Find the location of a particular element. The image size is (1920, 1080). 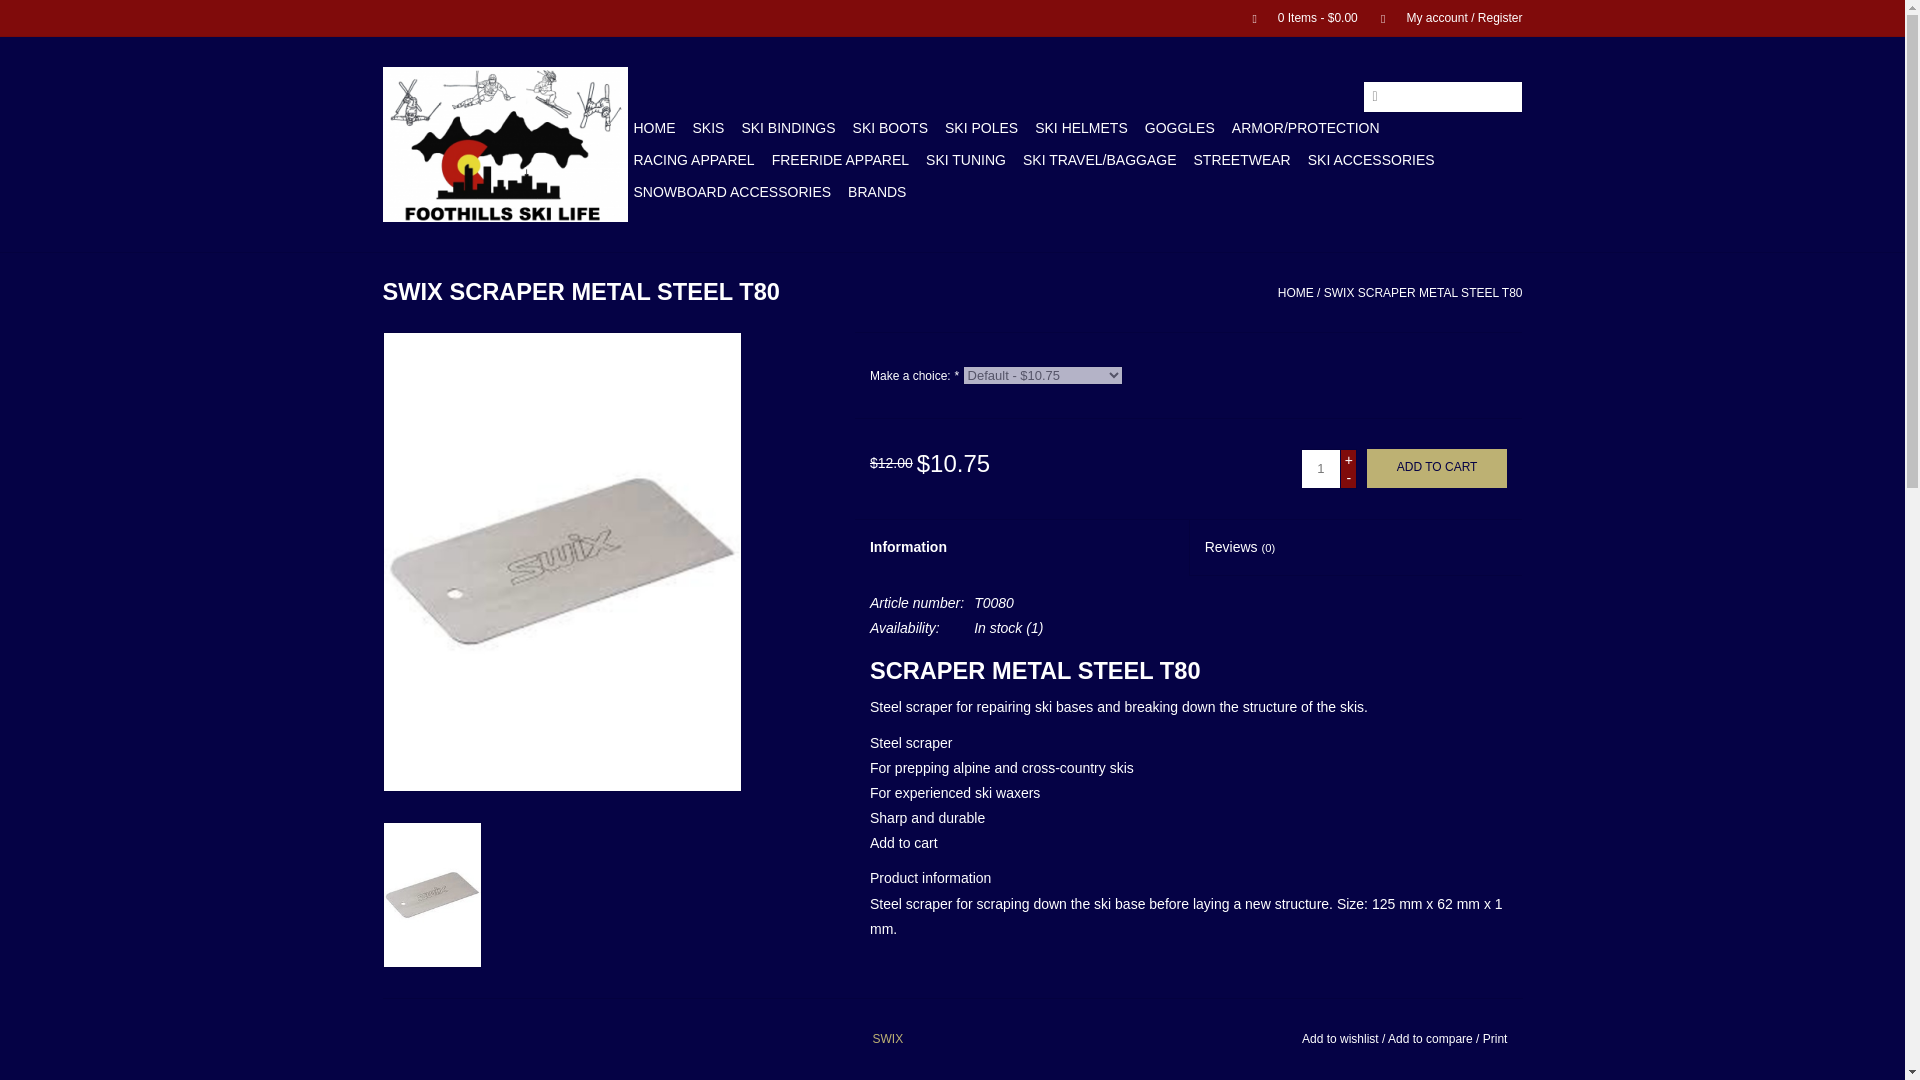

HOME is located at coordinates (654, 128).